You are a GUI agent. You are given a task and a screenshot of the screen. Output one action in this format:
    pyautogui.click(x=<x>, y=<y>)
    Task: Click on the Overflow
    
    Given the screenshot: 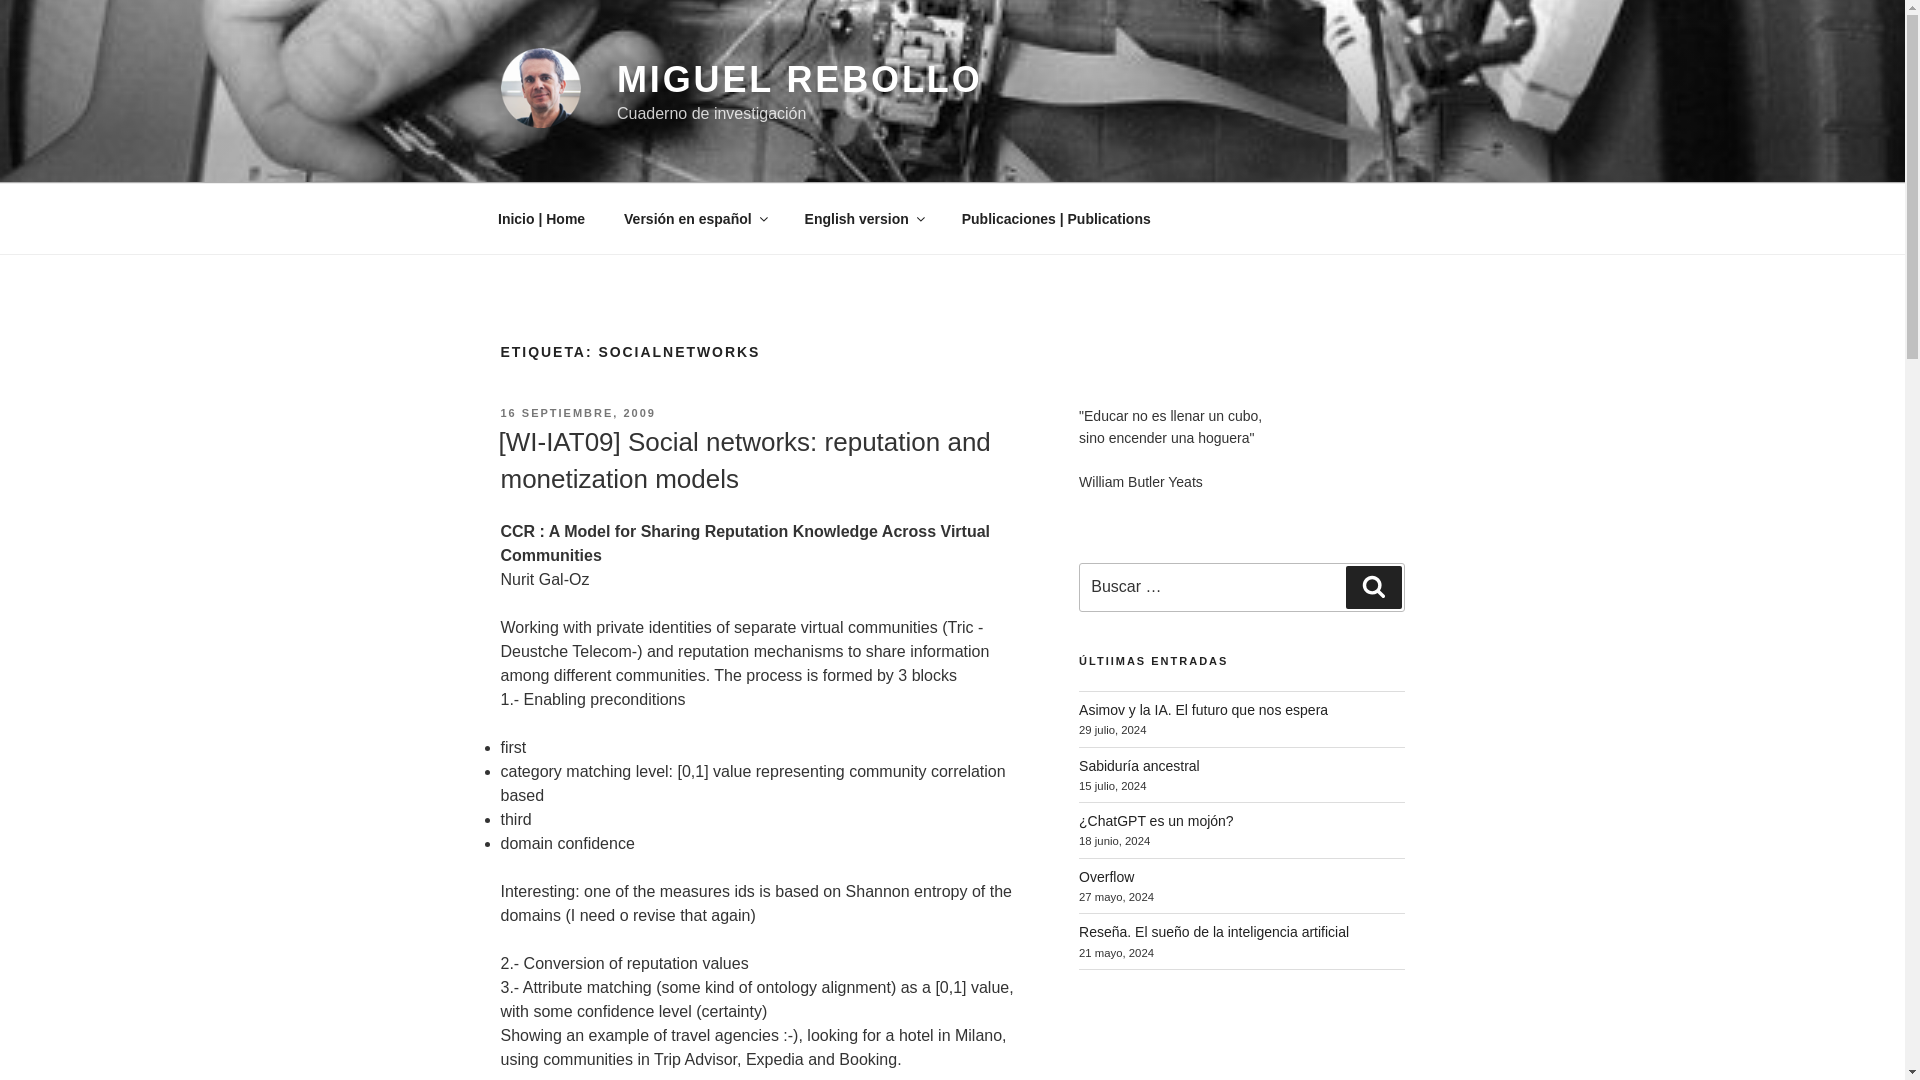 What is the action you would take?
    pyautogui.click(x=1106, y=876)
    